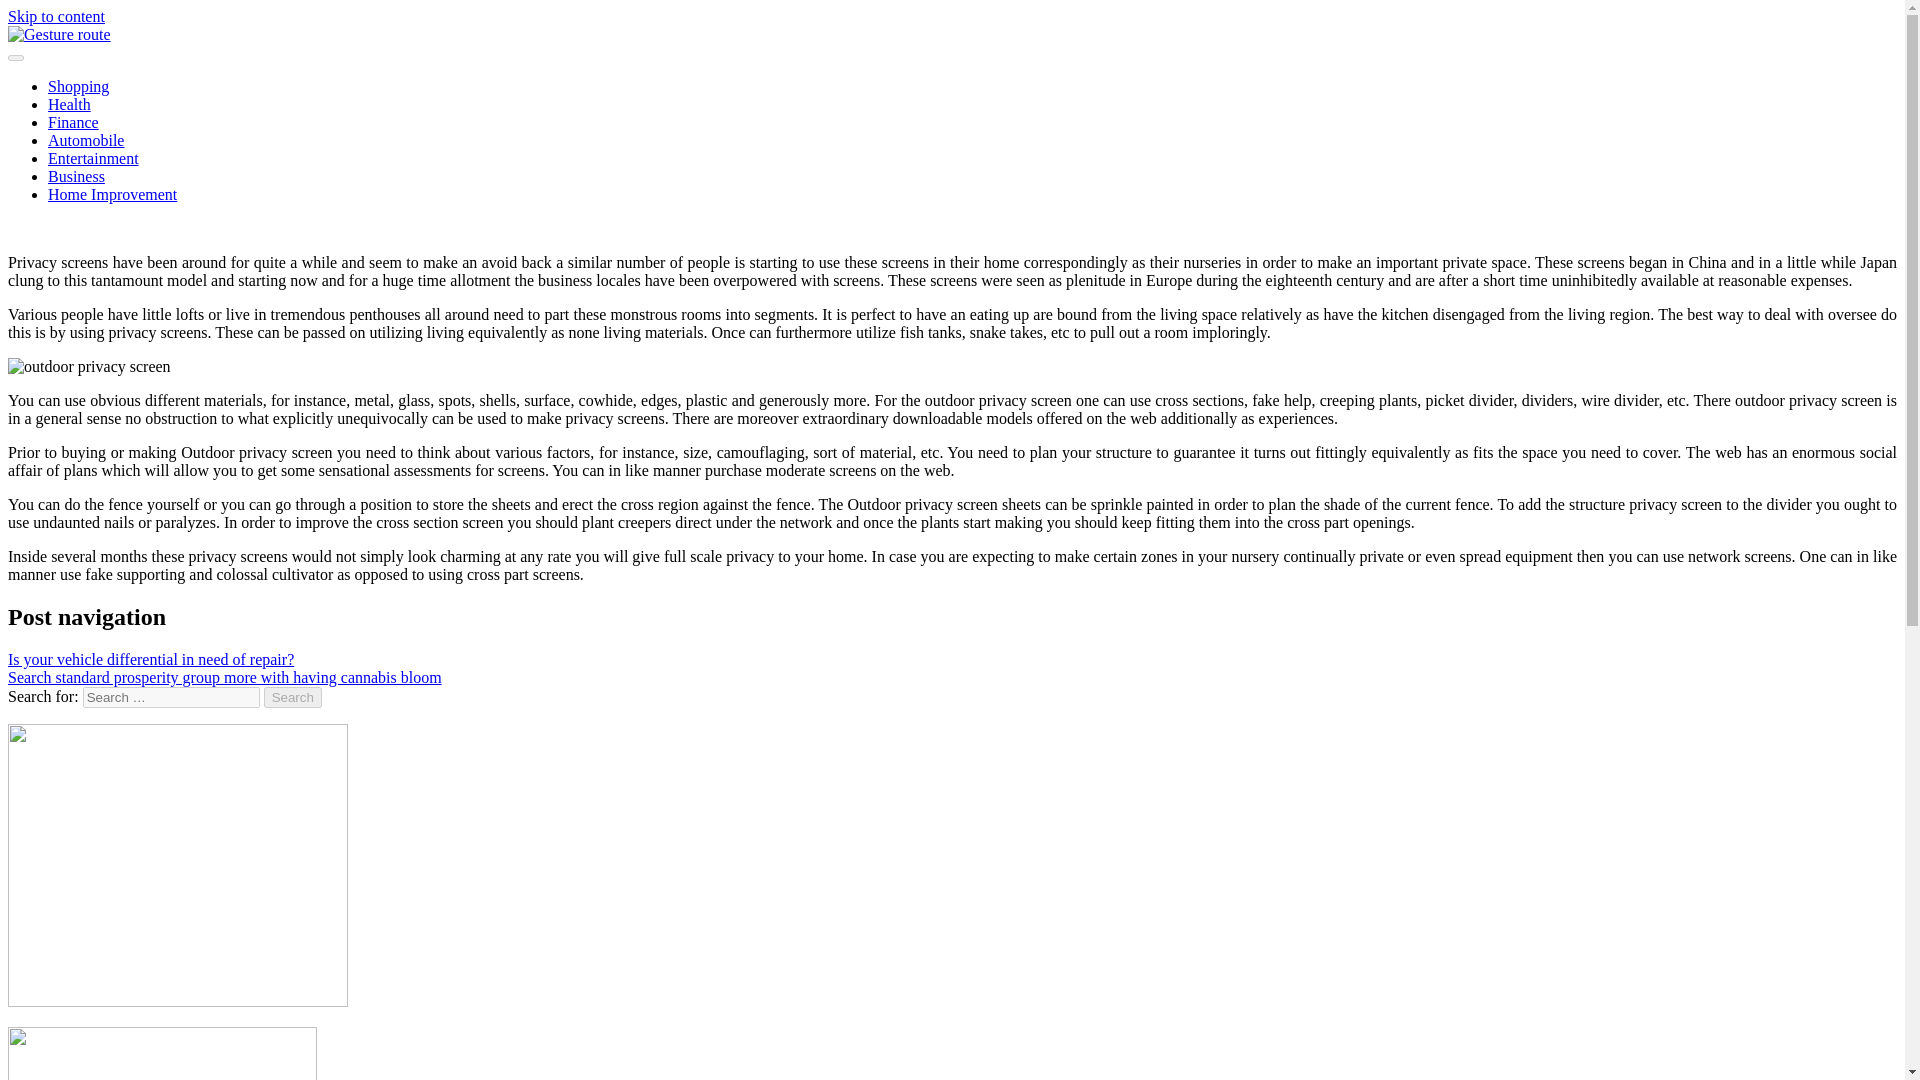 The image size is (1920, 1080). What do you see at coordinates (86, 140) in the screenshot?
I see `Automobile` at bounding box center [86, 140].